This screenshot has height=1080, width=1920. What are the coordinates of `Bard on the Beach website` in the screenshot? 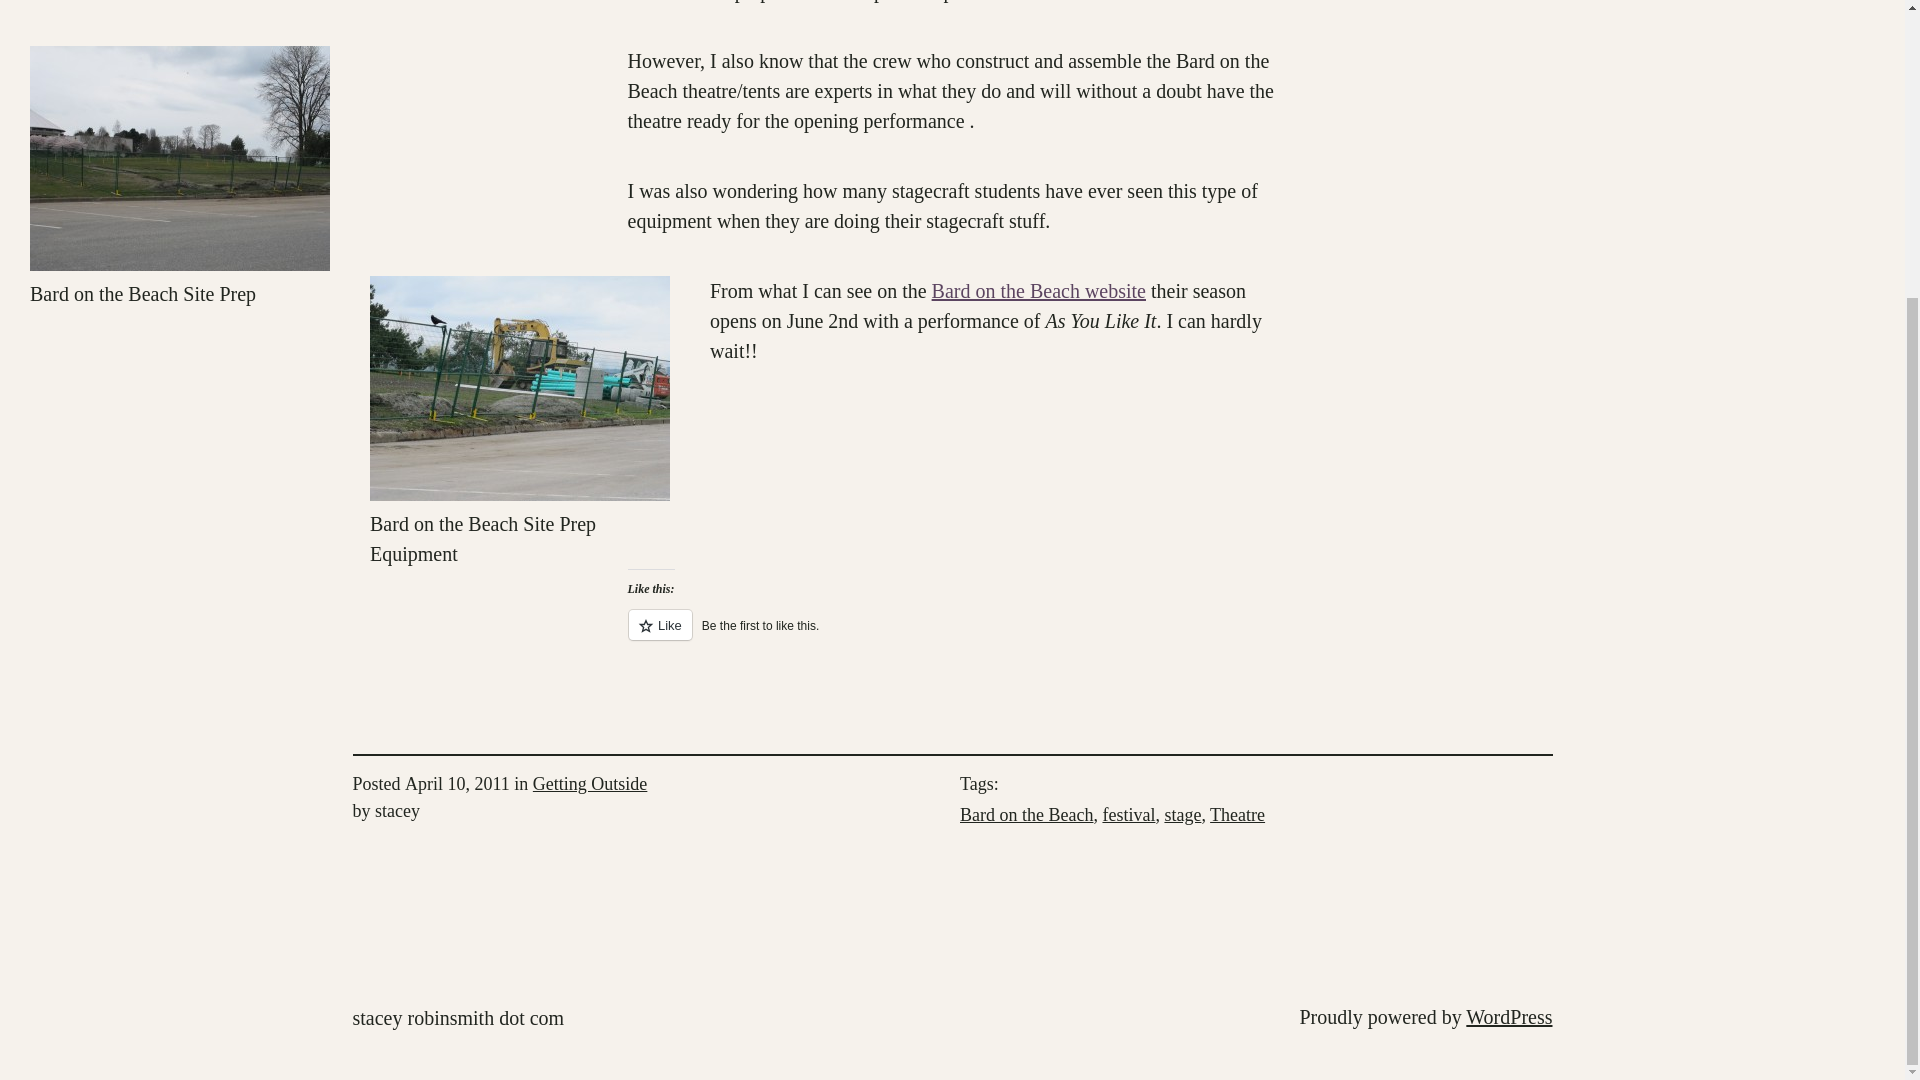 It's located at (1038, 290).